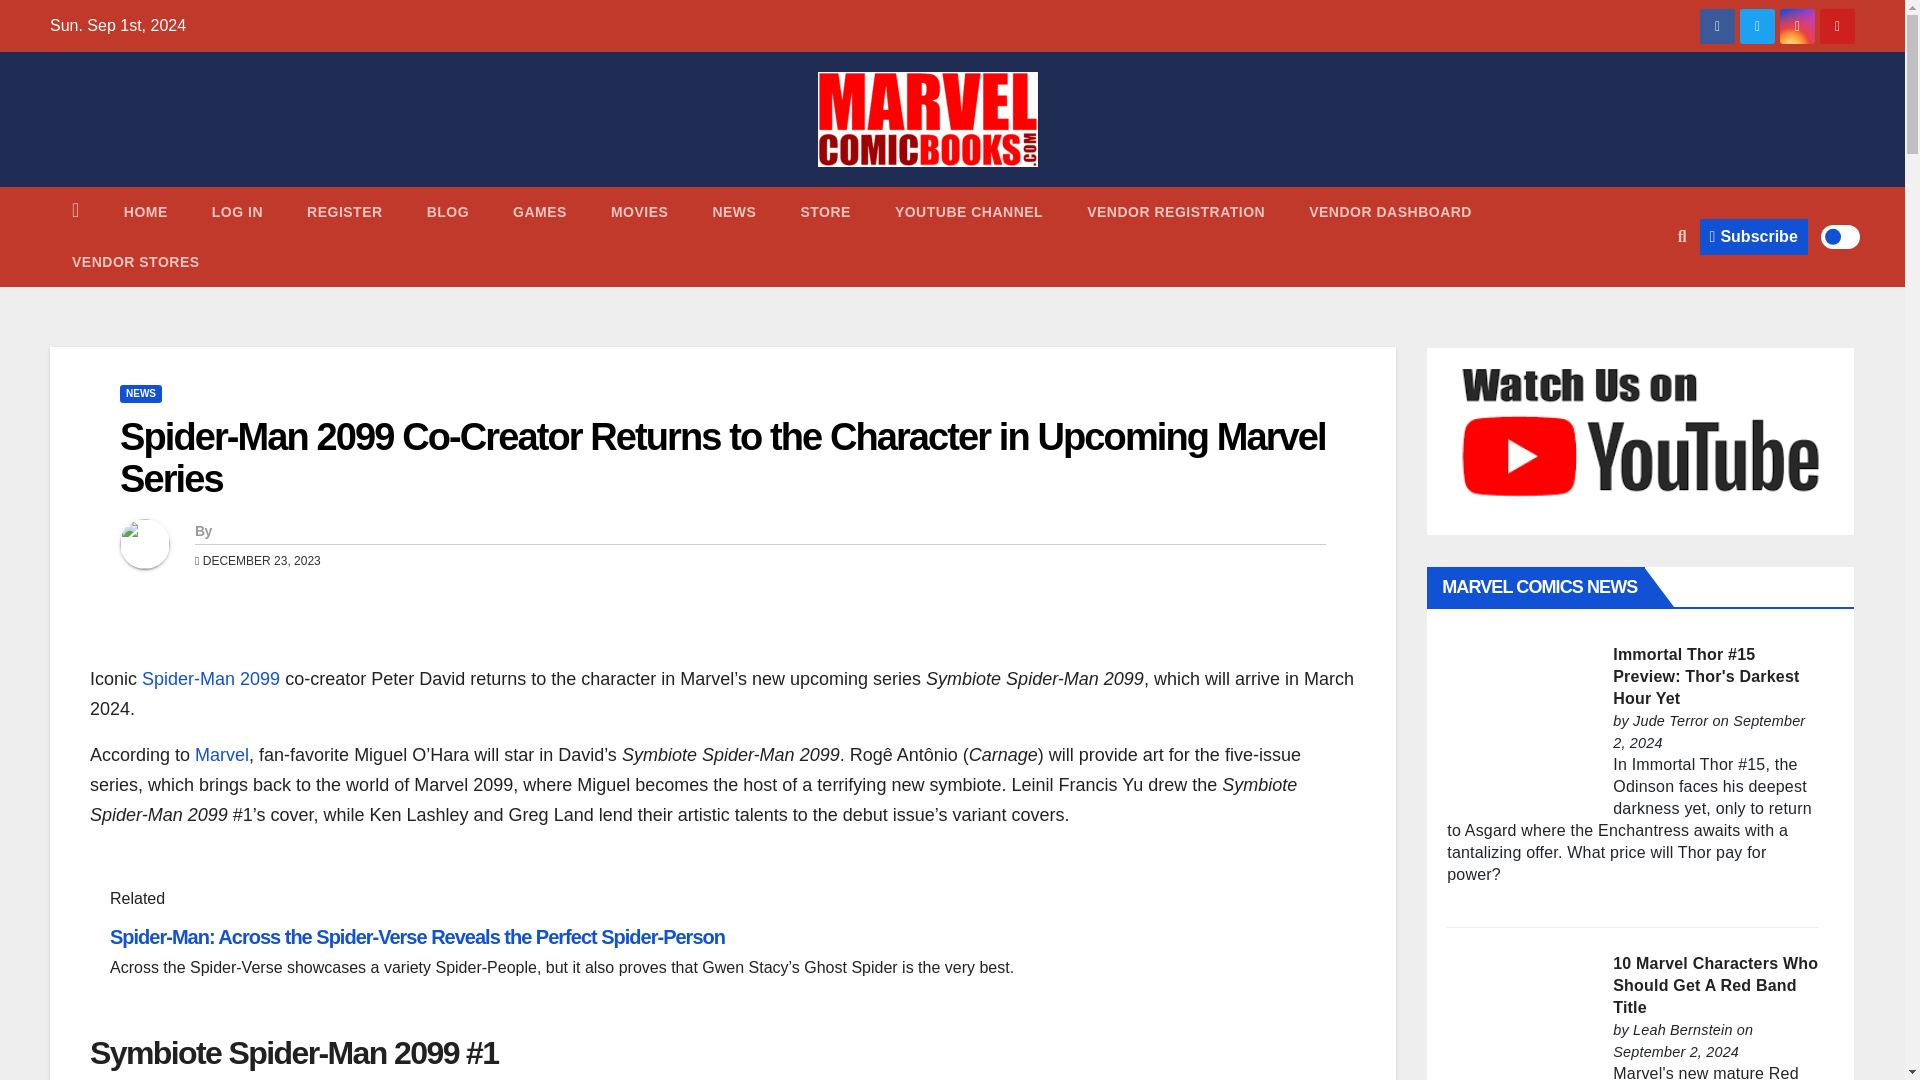 This screenshot has height=1080, width=1920. What do you see at coordinates (448, 211) in the screenshot?
I see `Blog` at bounding box center [448, 211].